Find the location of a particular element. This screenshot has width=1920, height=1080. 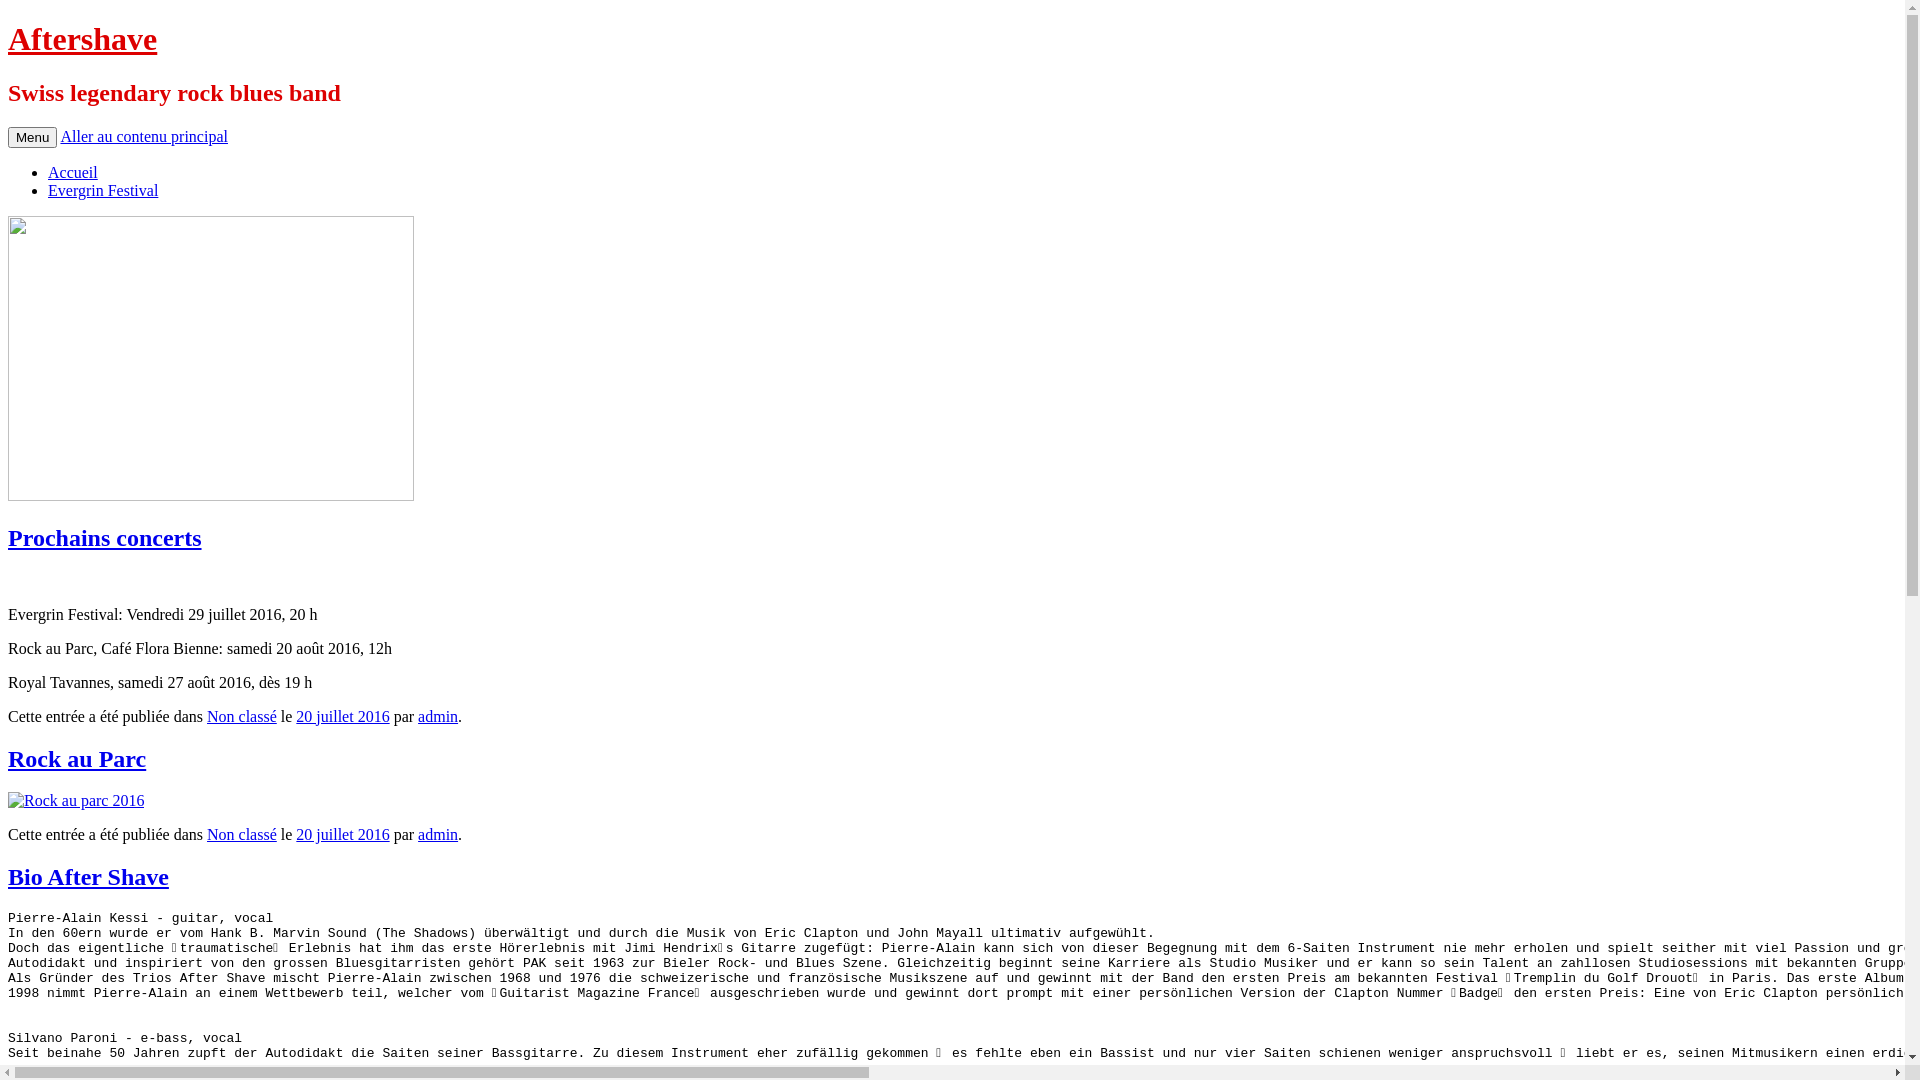

20 juillet 2016 is located at coordinates (342, 716).